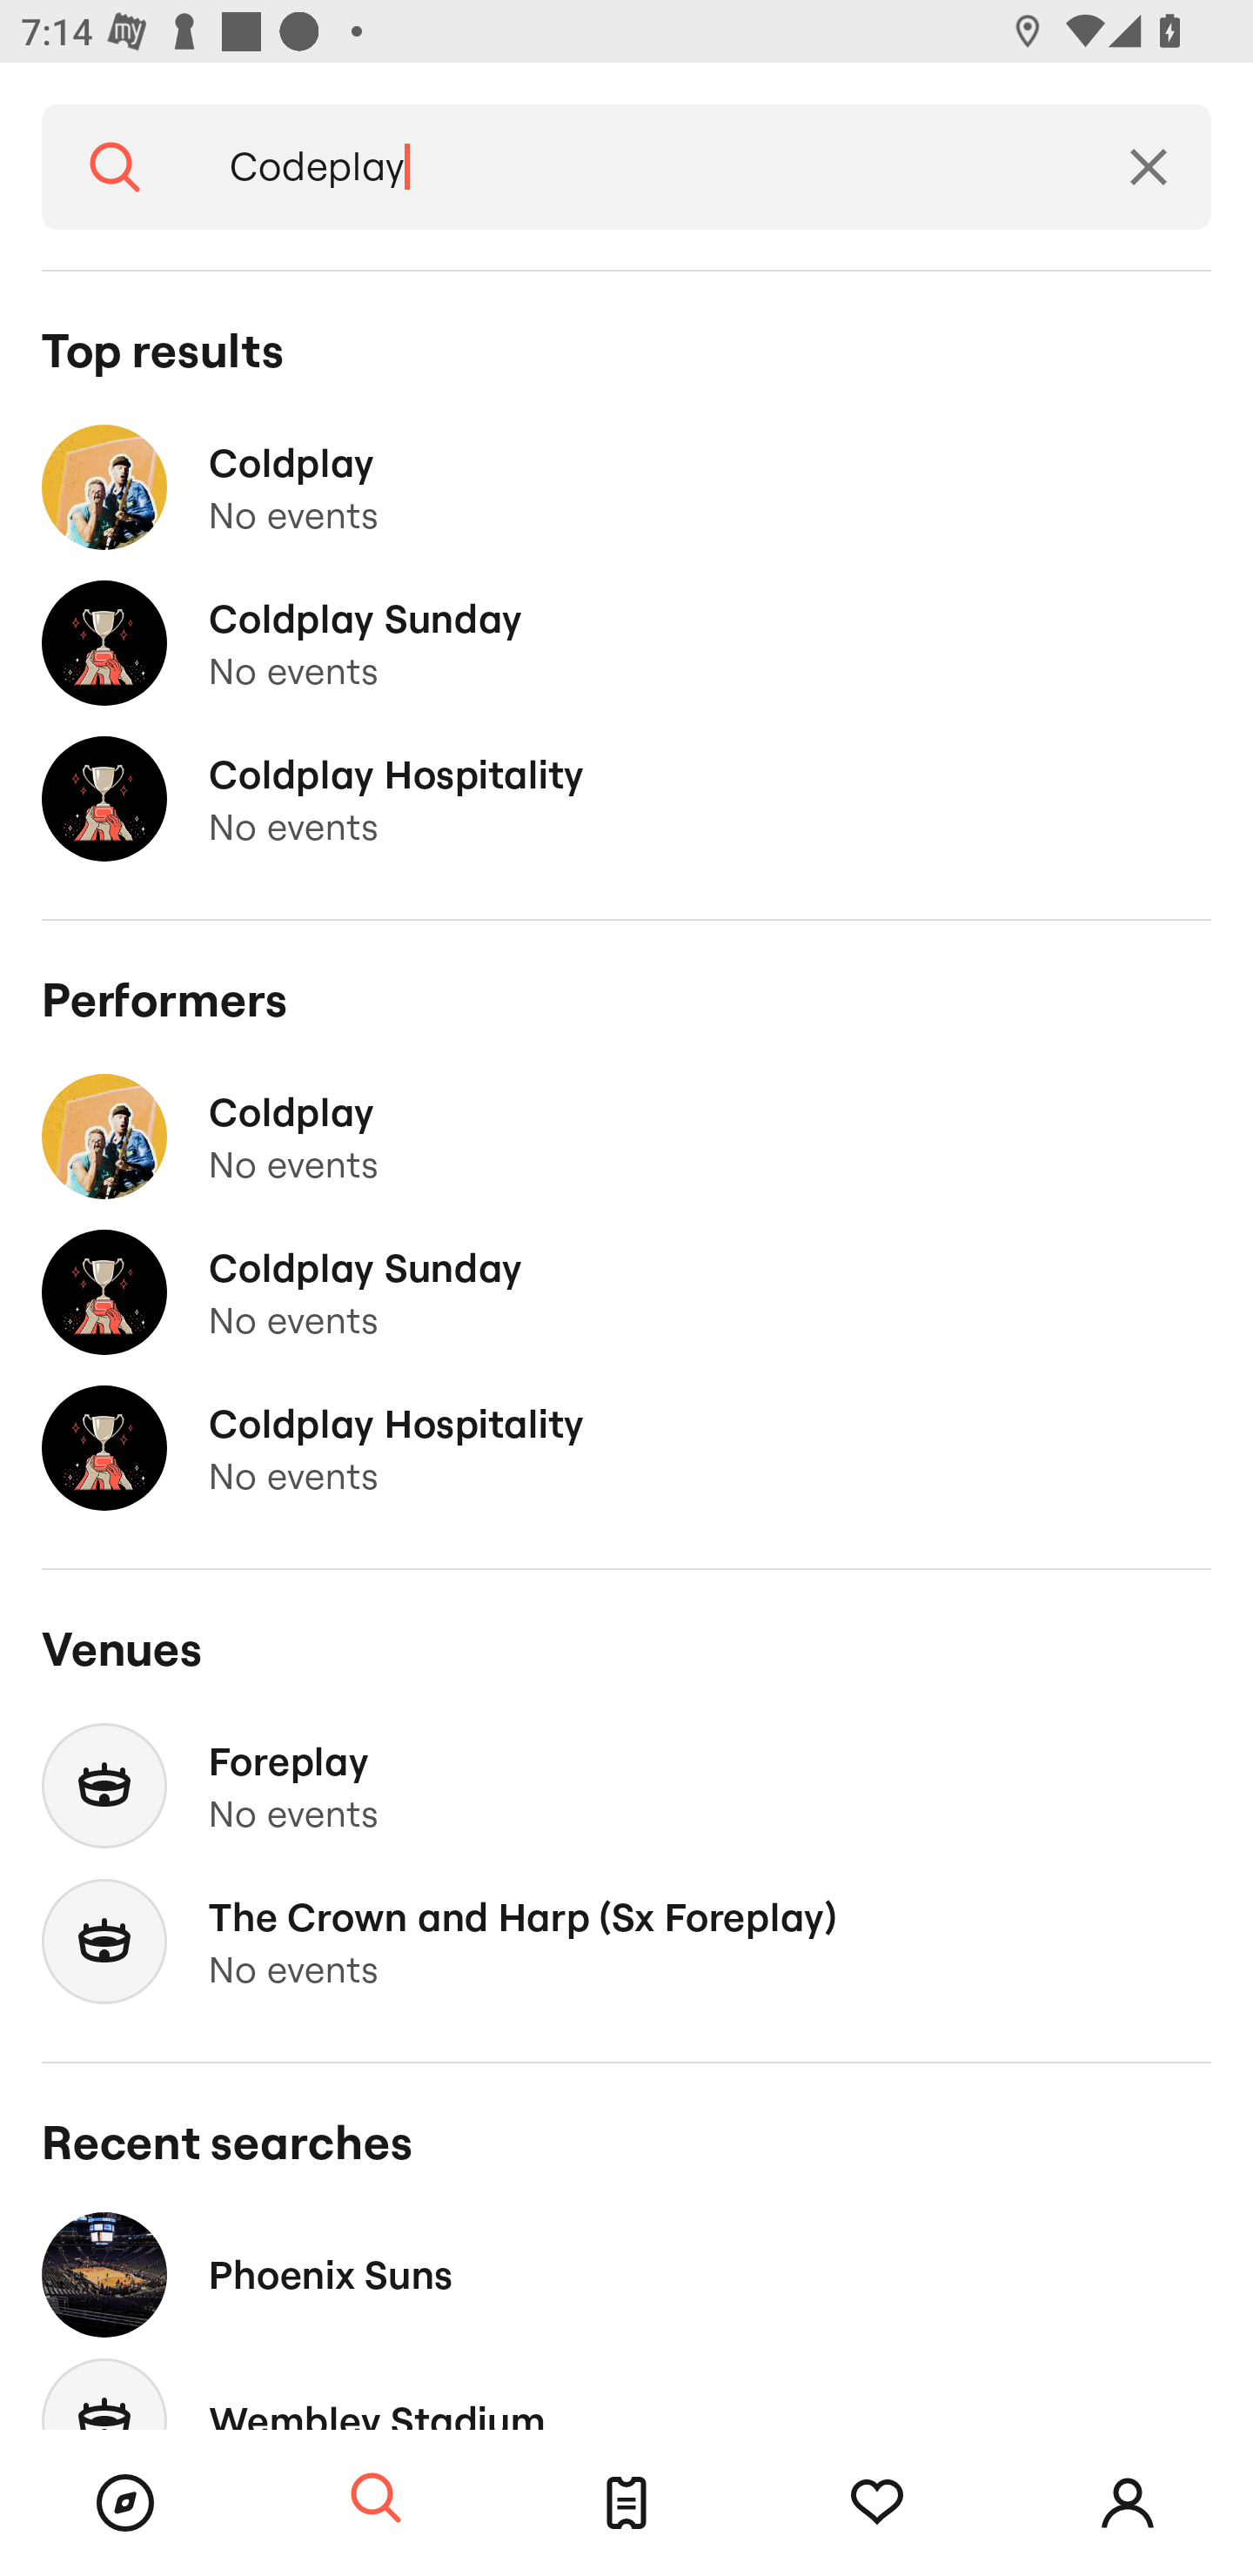  Describe the element at coordinates (626, 1293) in the screenshot. I see `Coldplay Sunday No events` at that location.